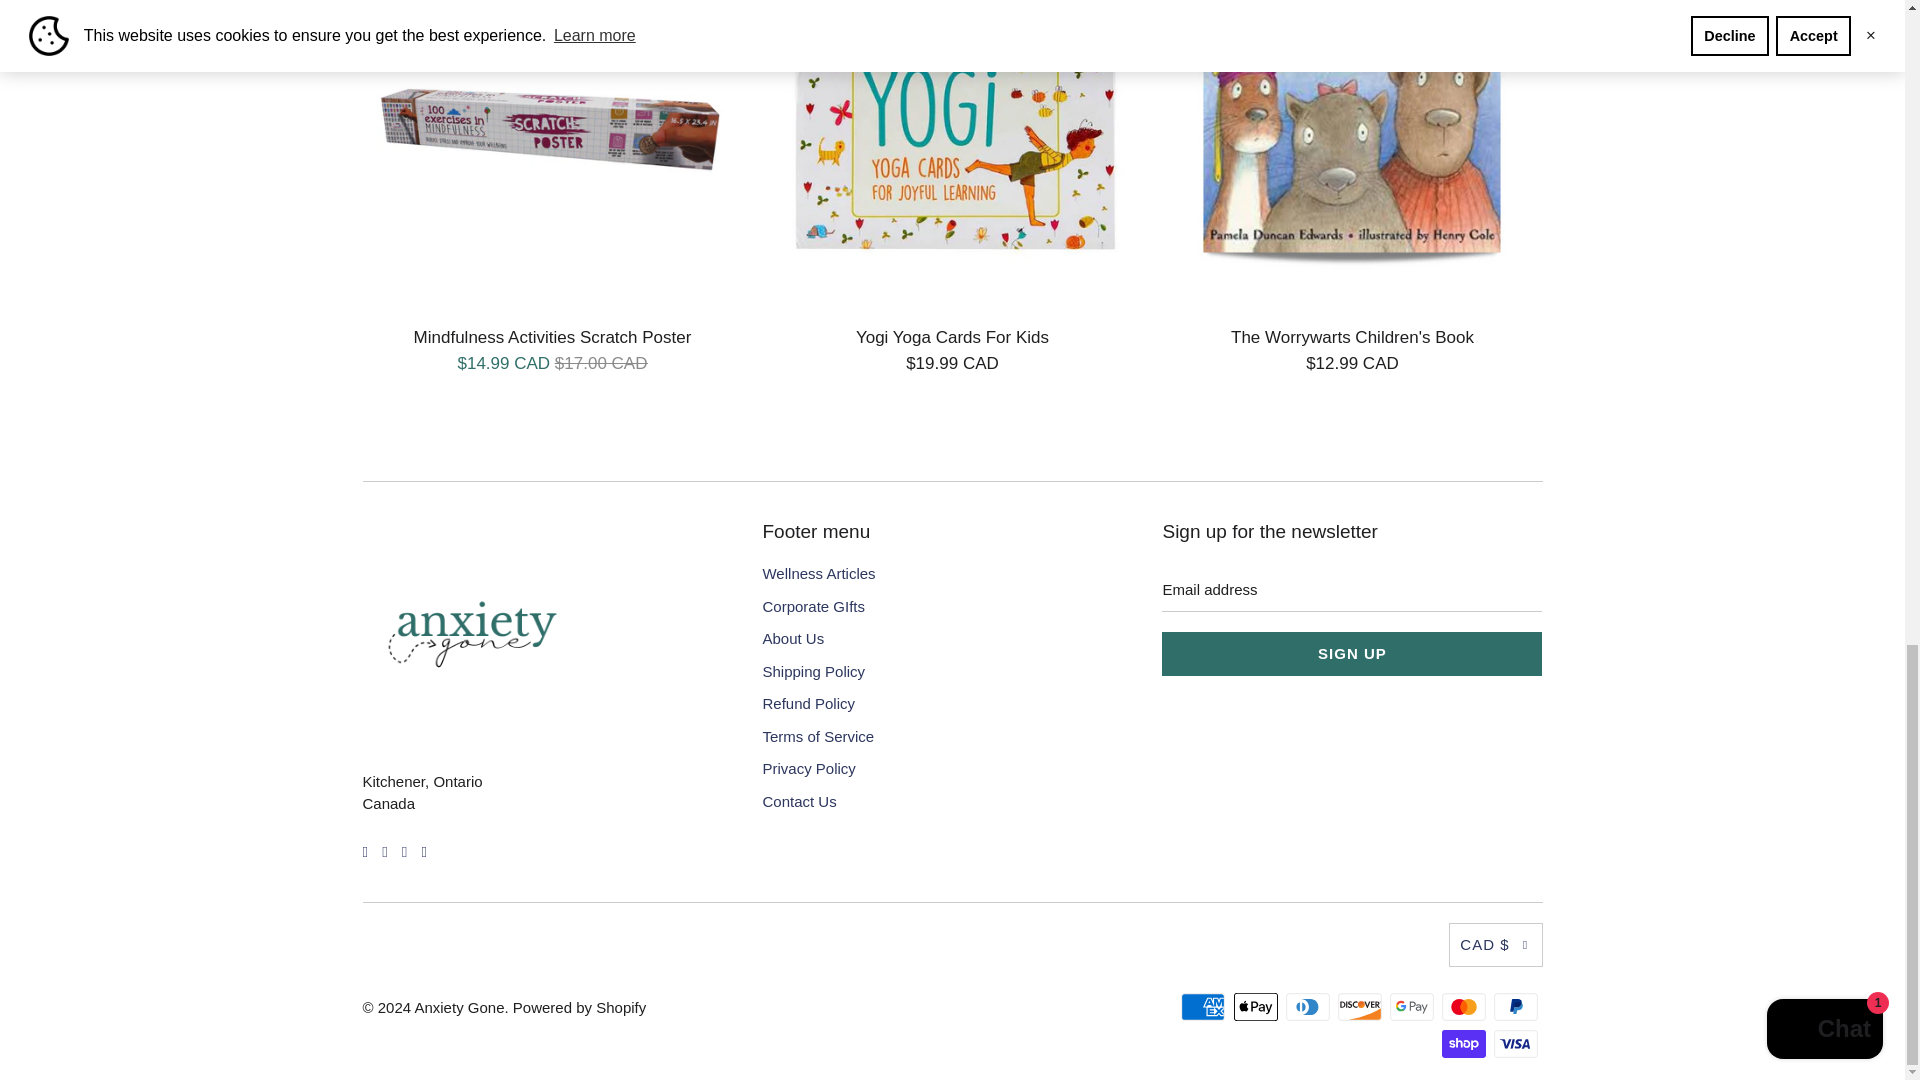 Image resolution: width=1920 pixels, height=1080 pixels. What do you see at coordinates (364, 851) in the screenshot?
I see `Anxiety Gone on Facebook` at bounding box center [364, 851].